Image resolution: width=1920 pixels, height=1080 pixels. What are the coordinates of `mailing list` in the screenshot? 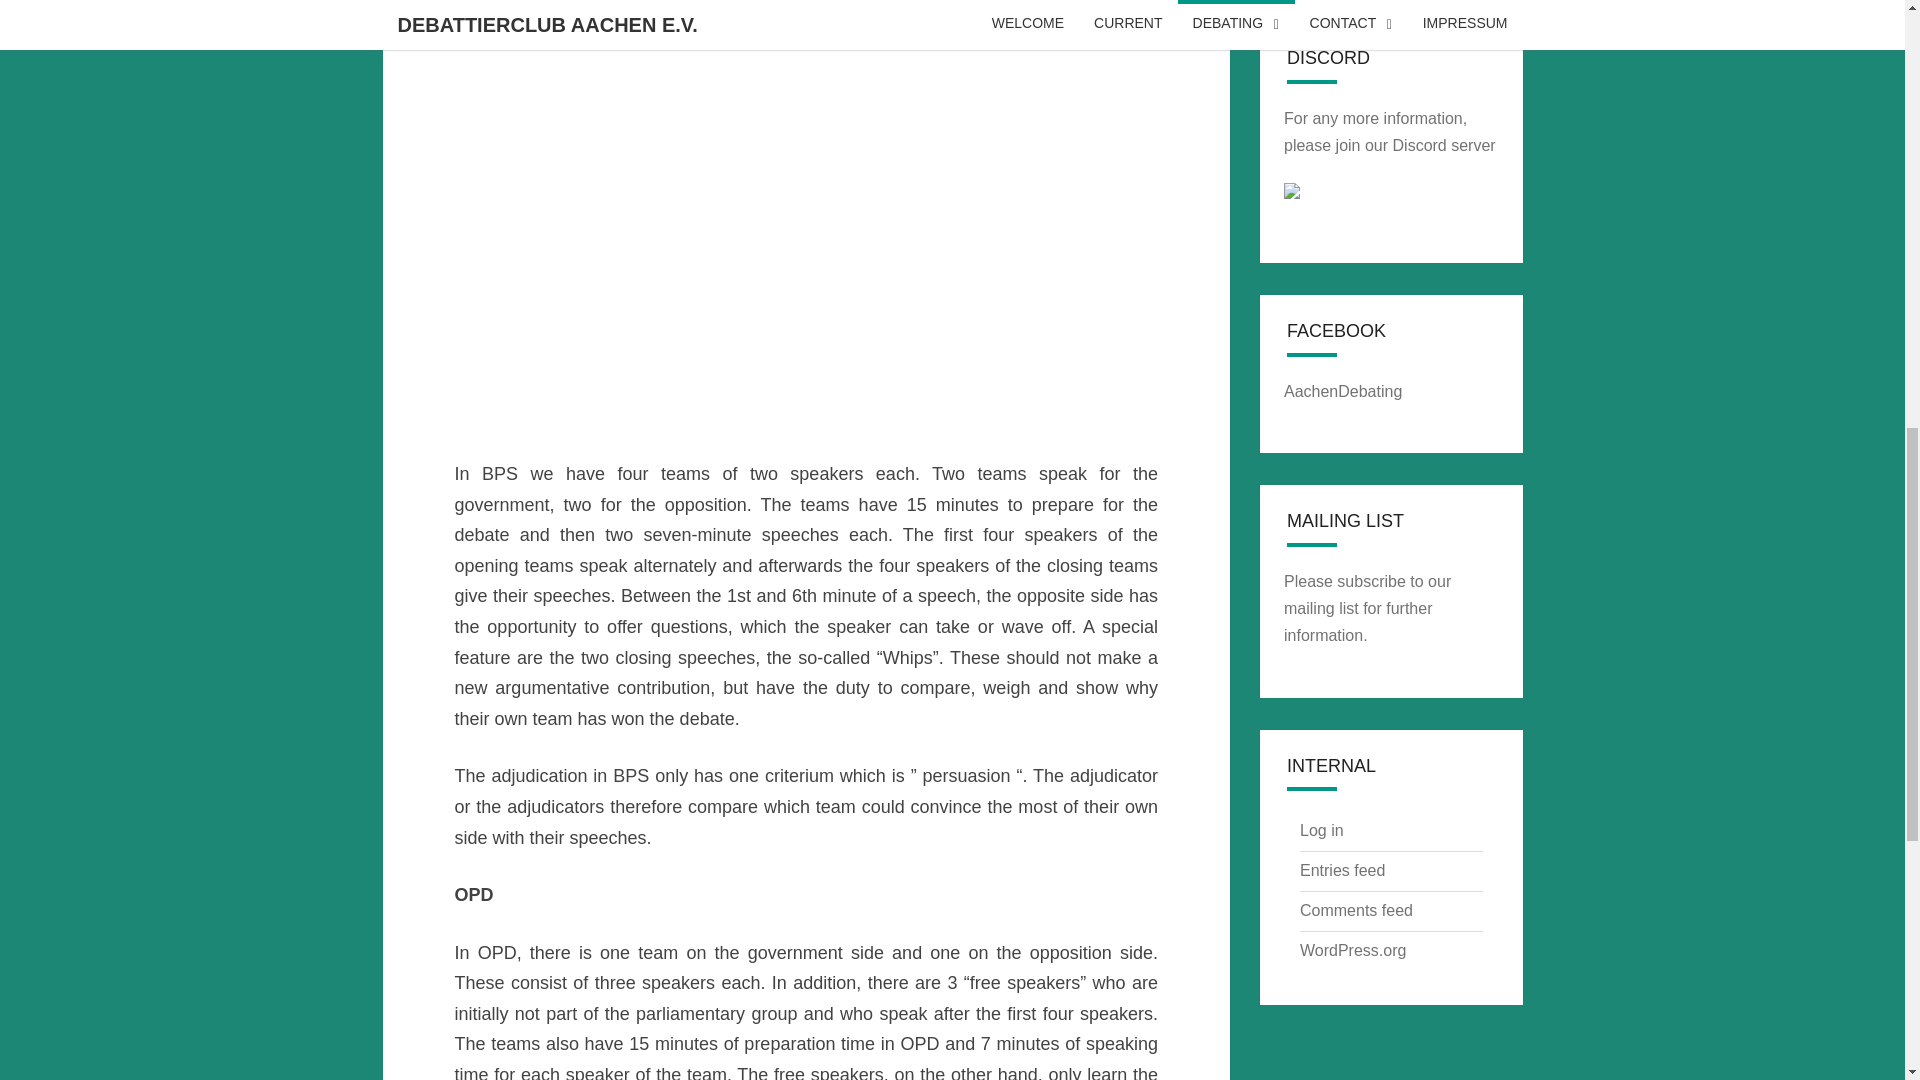 It's located at (1322, 608).